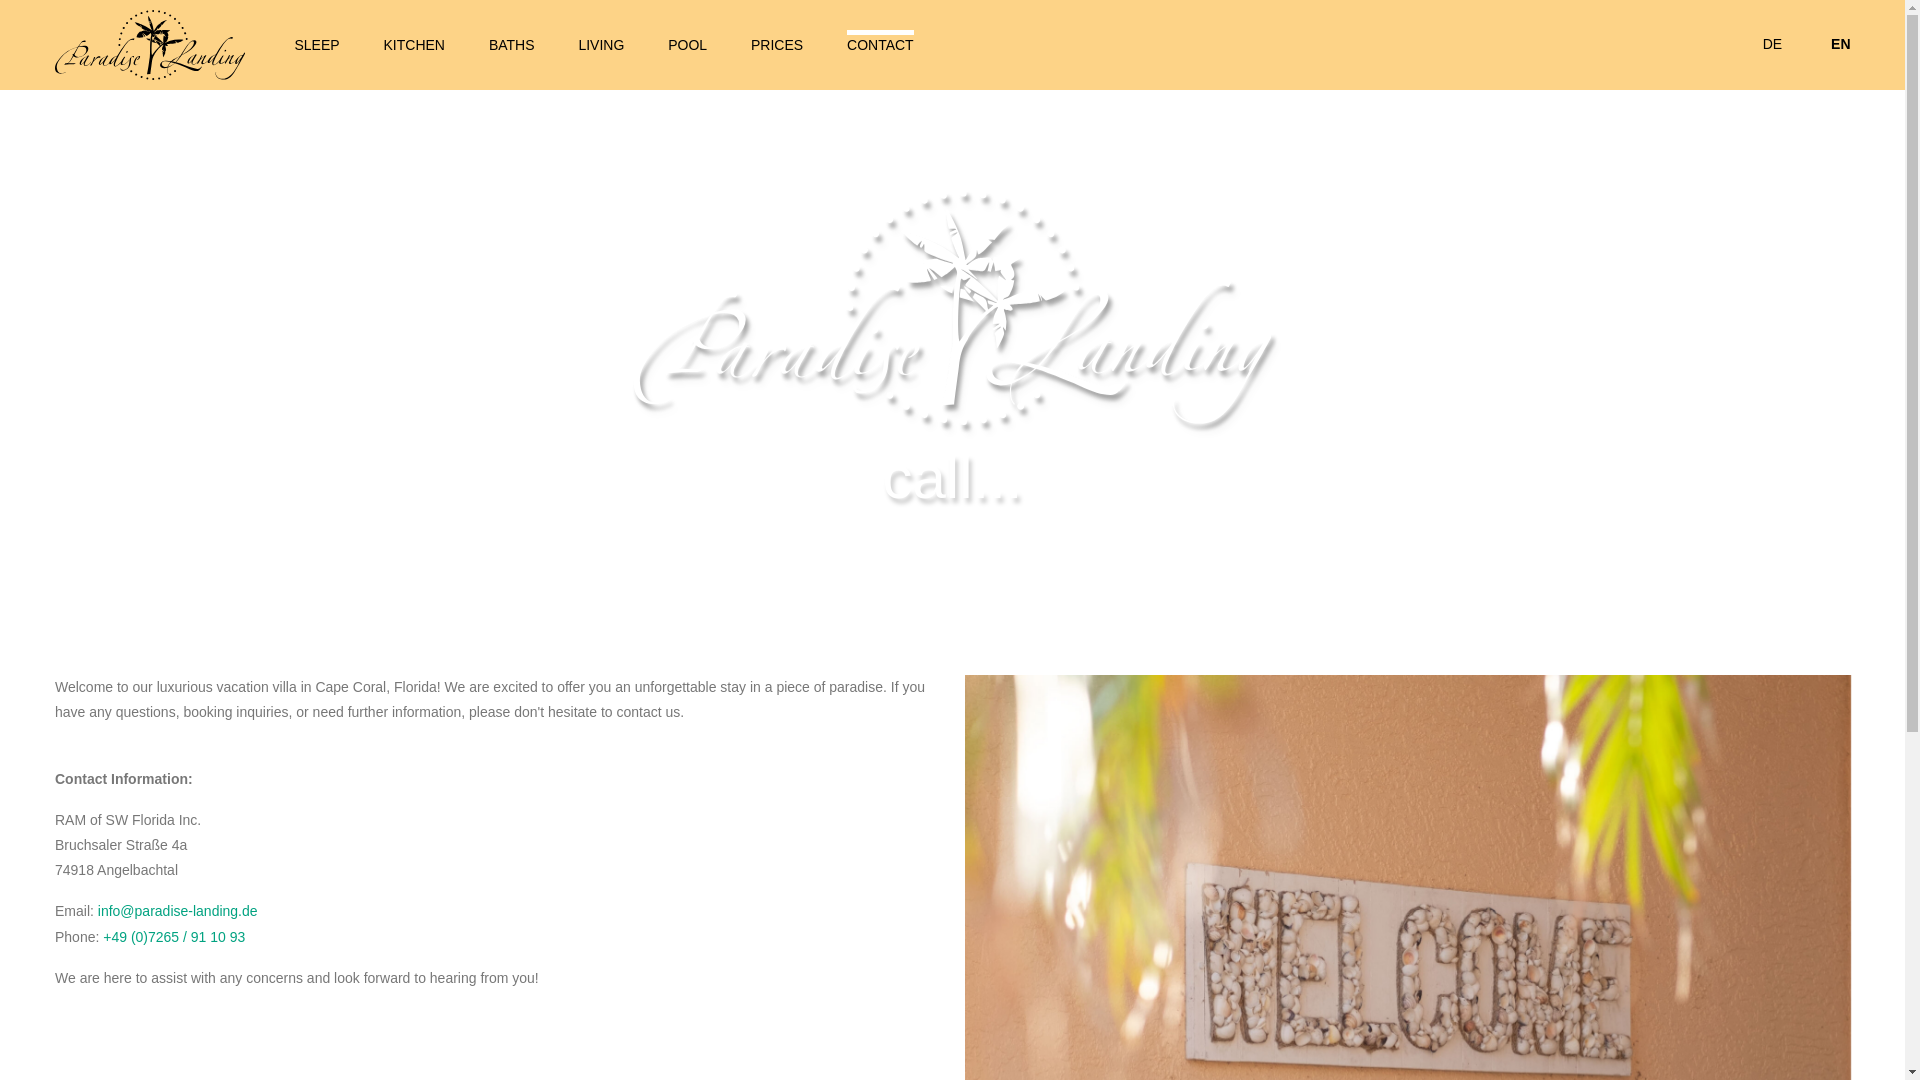 The width and height of the screenshot is (1920, 1080). Describe the element at coordinates (174, 936) in the screenshot. I see `anrufen` at that location.